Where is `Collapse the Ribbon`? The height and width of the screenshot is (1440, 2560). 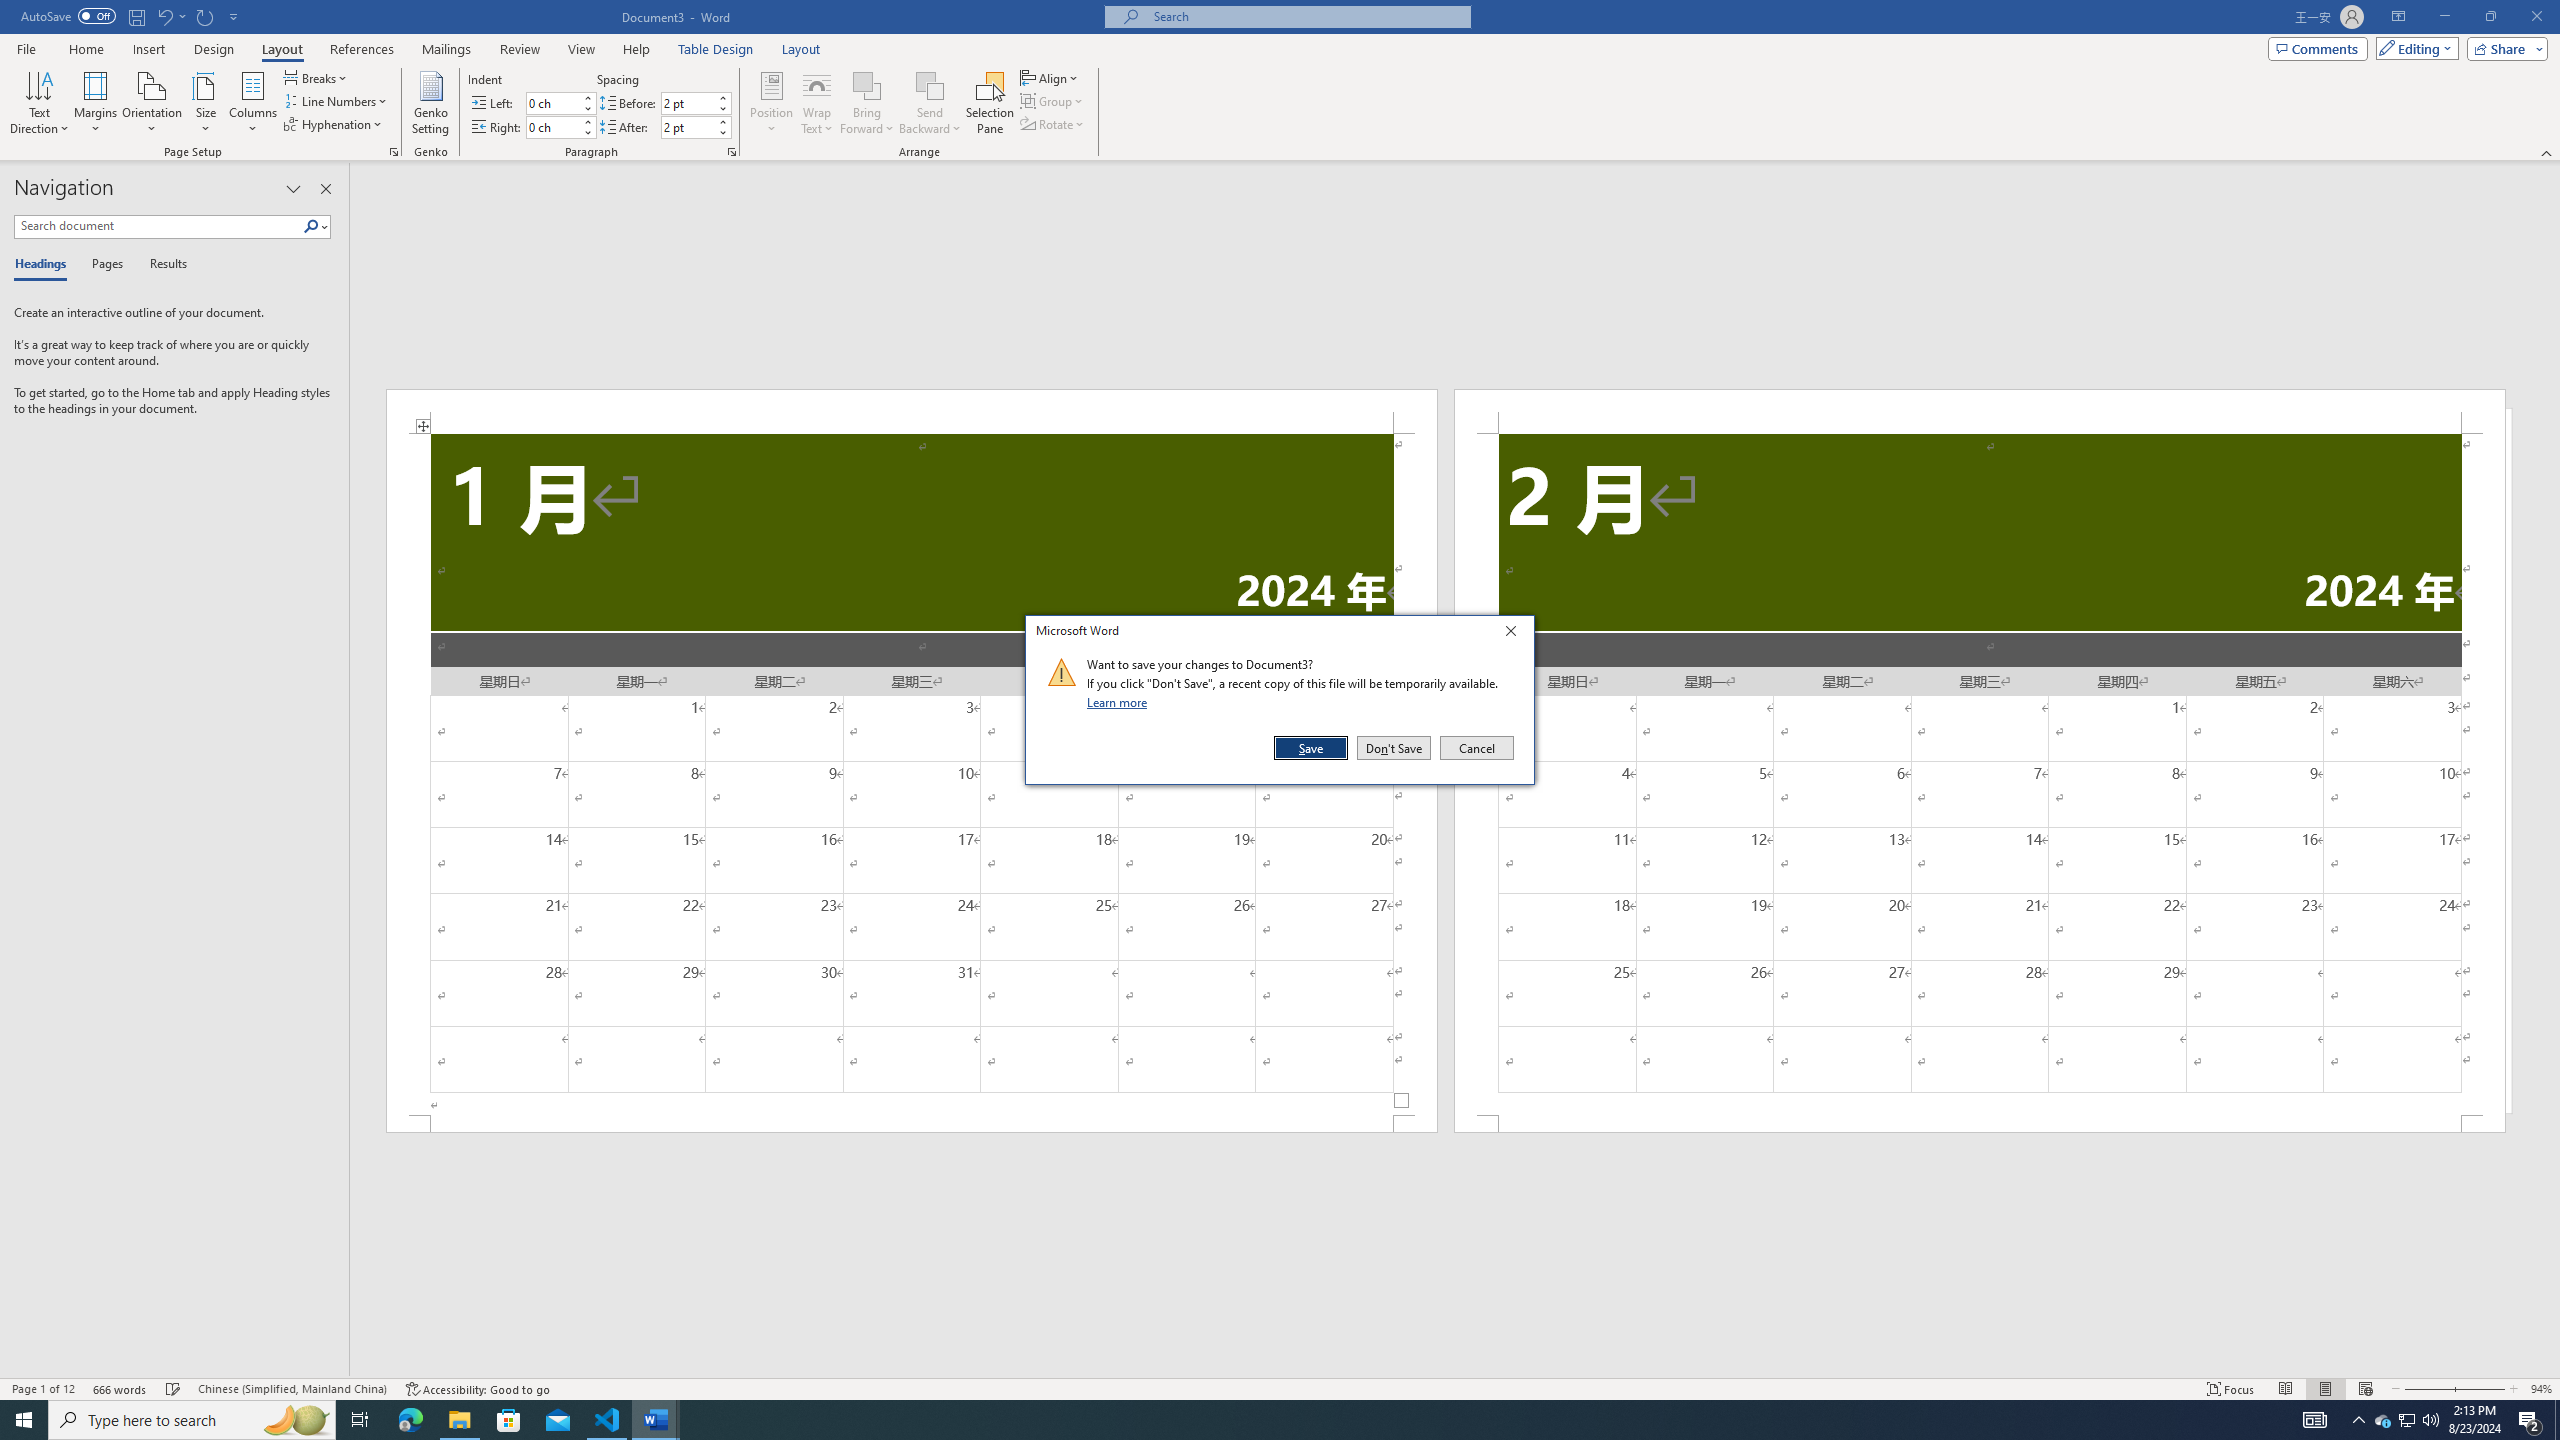
Collapse the Ribbon is located at coordinates (2547, 152).